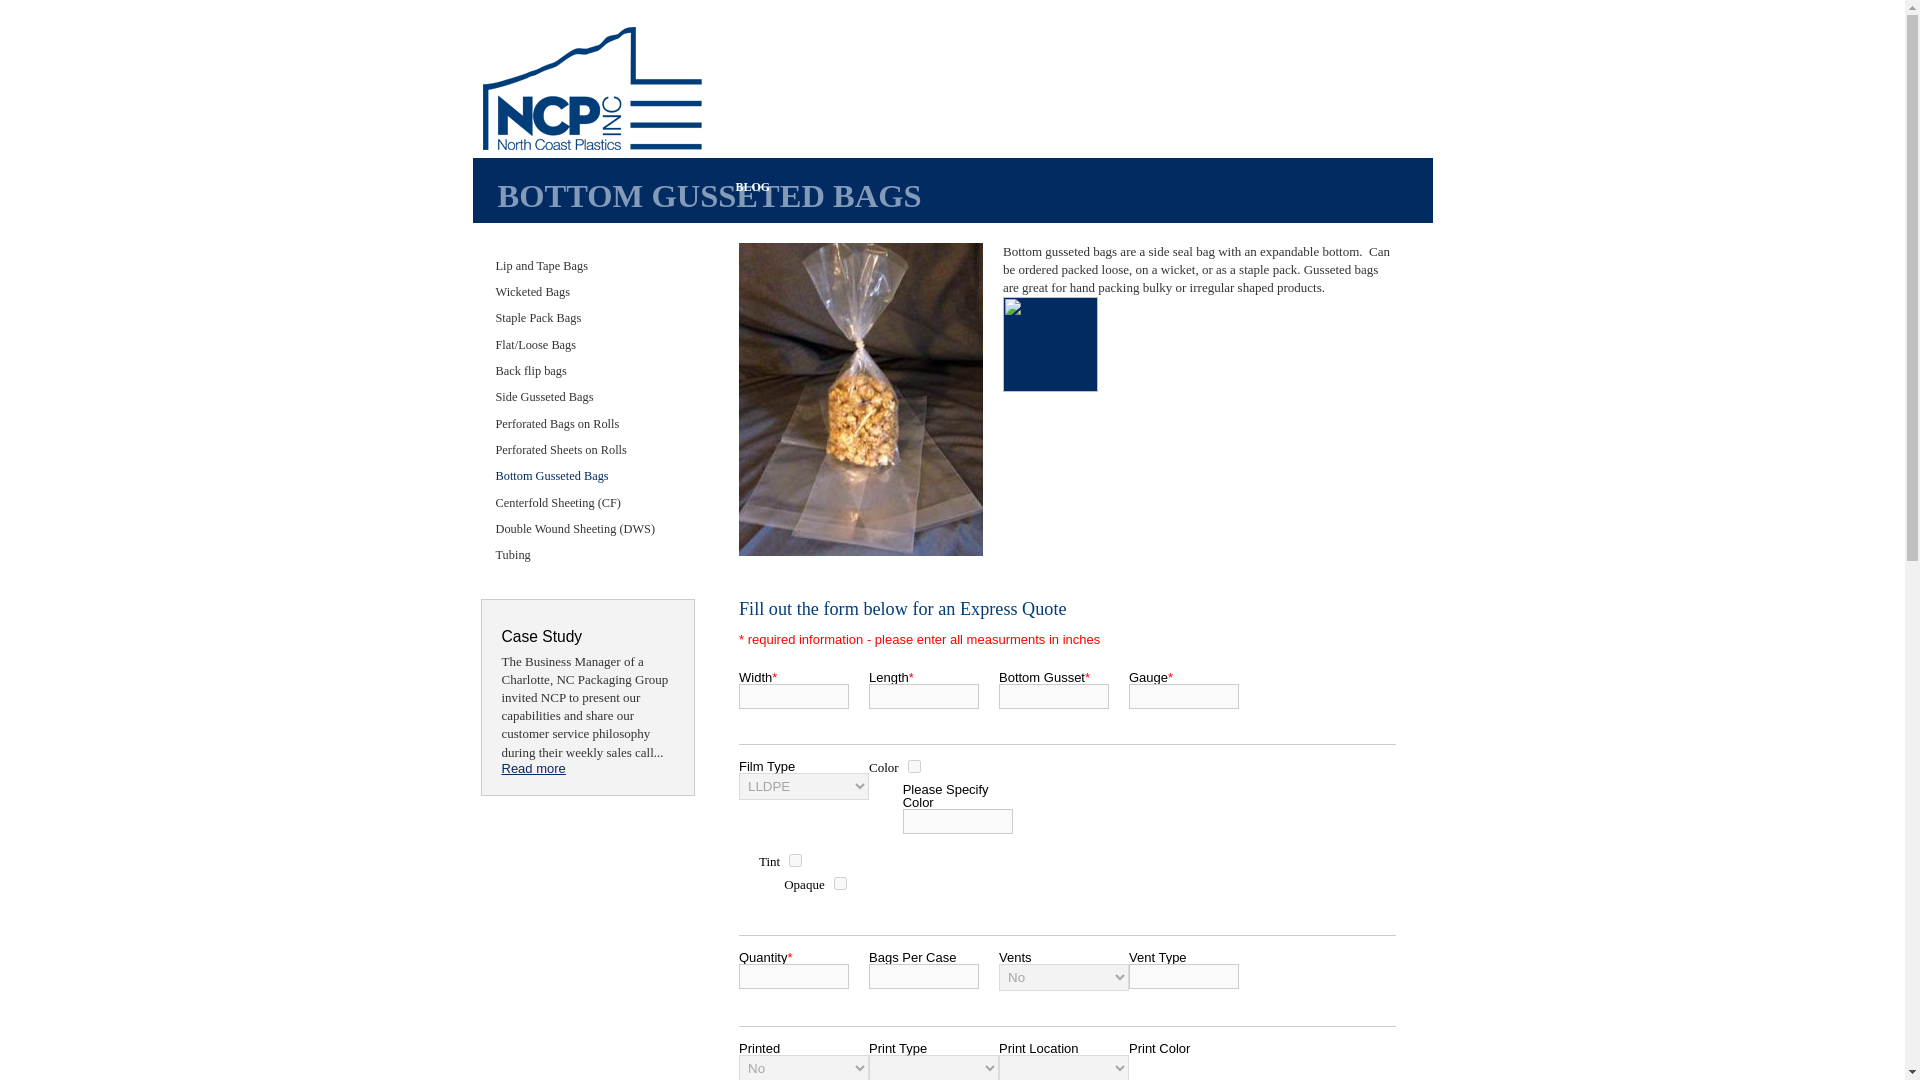 Image resolution: width=1920 pixels, height=1080 pixels. What do you see at coordinates (1087, 114) in the screenshot?
I see `QUOTE` at bounding box center [1087, 114].